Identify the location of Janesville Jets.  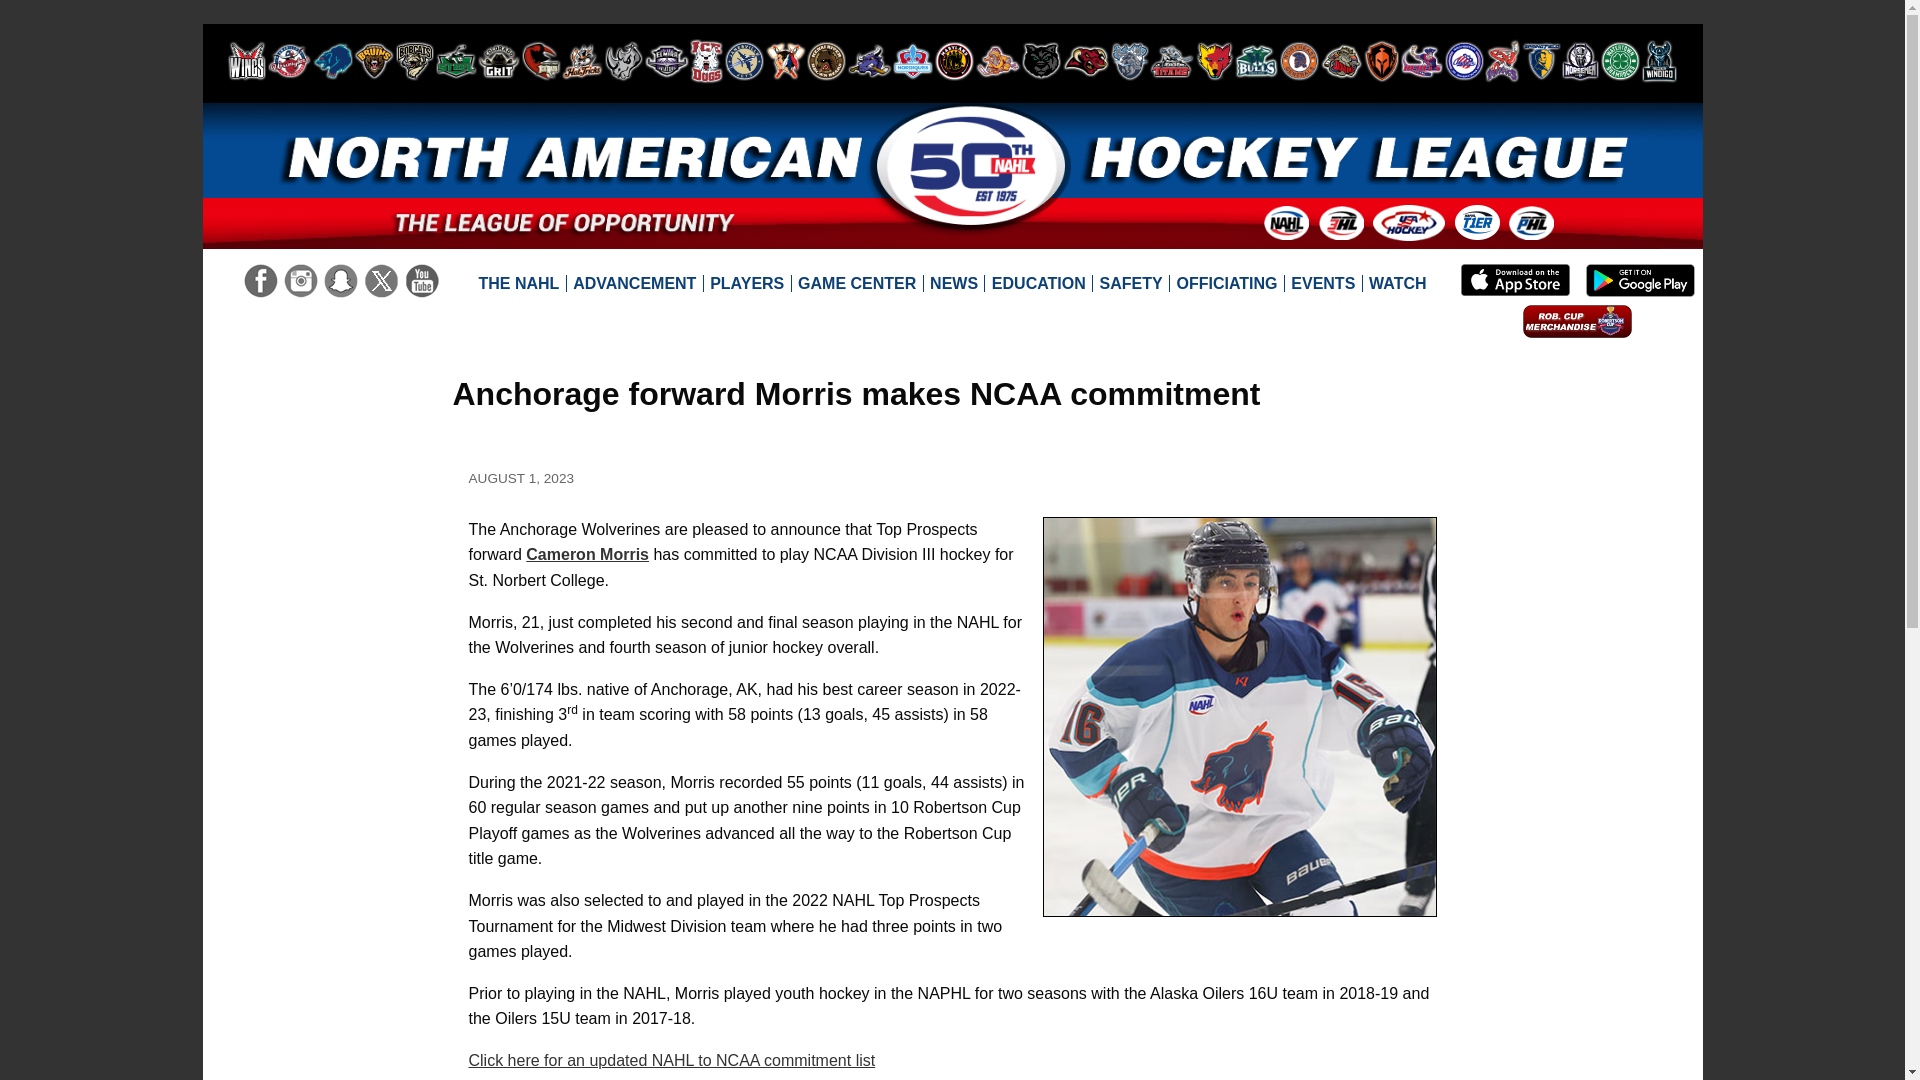
(744, 60).